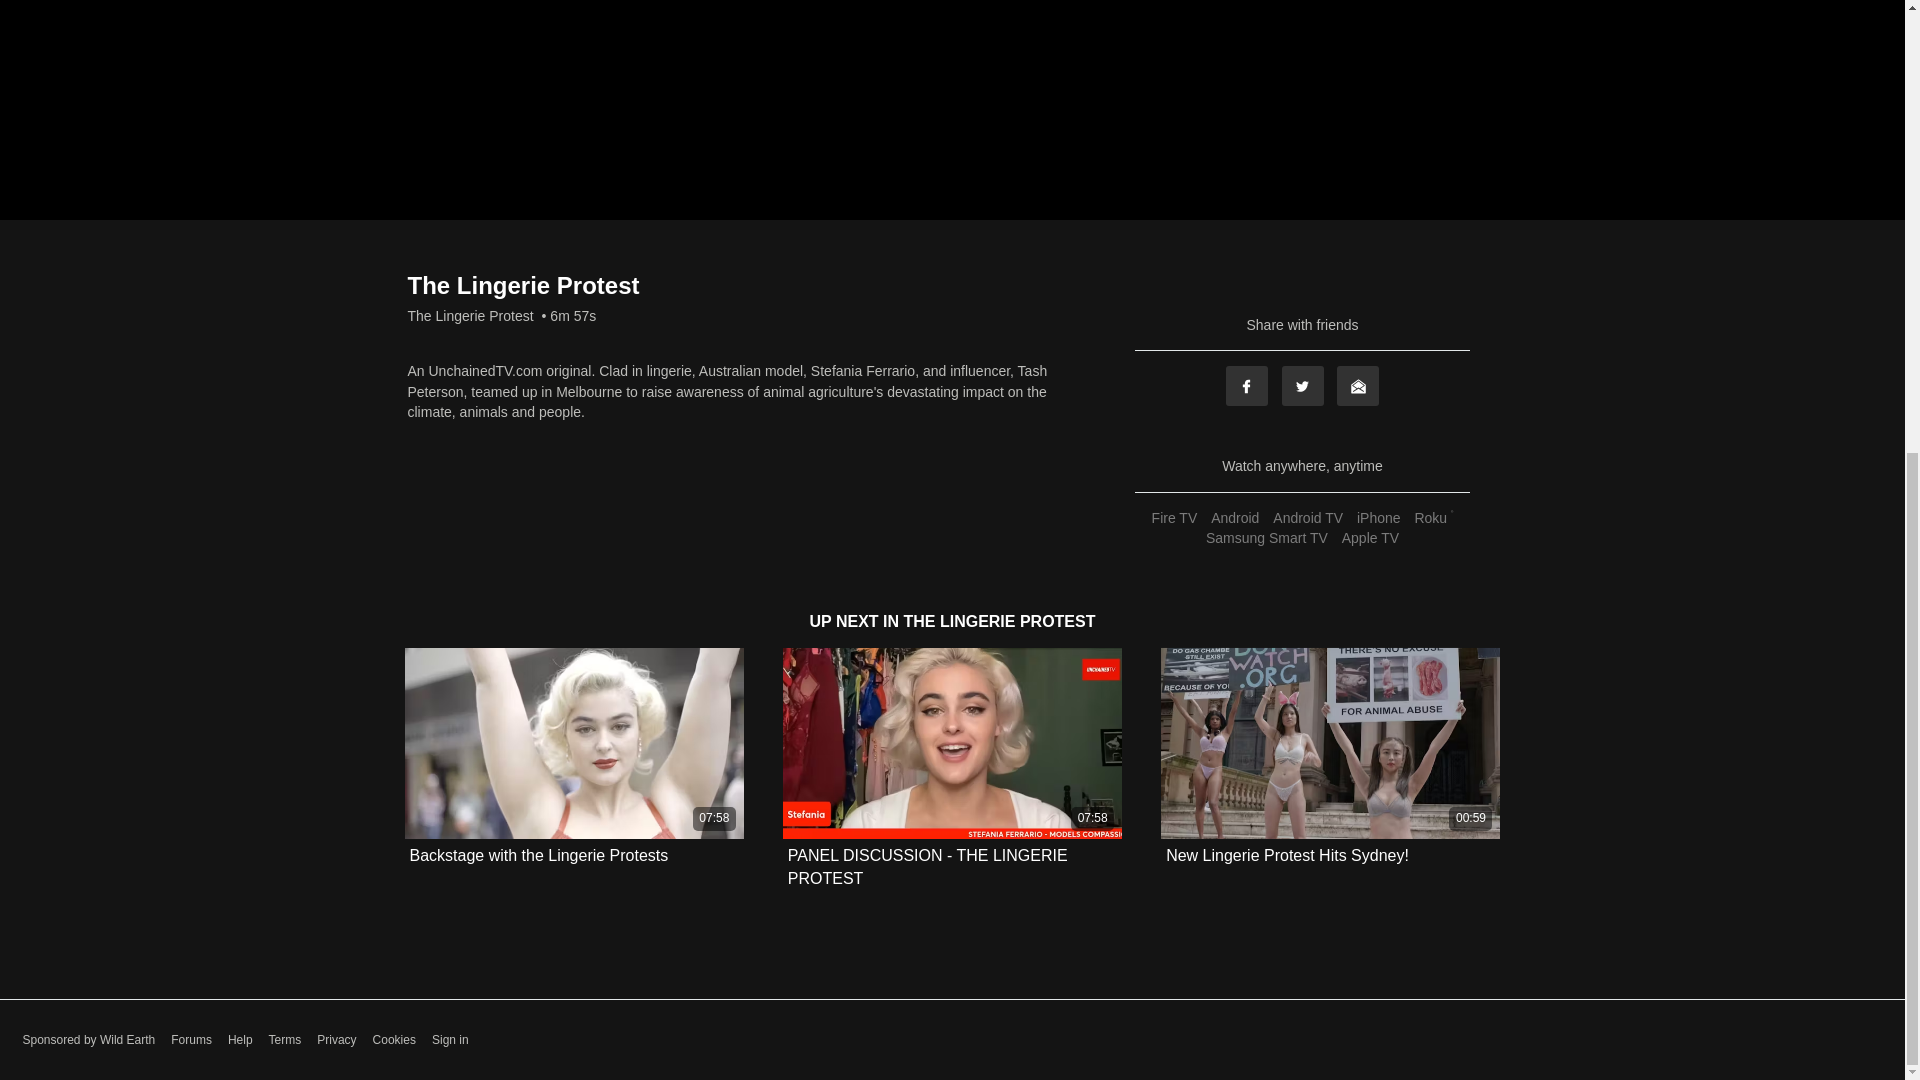 The height and width of the screenshot is (1080, 1920). I want to click on Twitter, so click(1303, 386).